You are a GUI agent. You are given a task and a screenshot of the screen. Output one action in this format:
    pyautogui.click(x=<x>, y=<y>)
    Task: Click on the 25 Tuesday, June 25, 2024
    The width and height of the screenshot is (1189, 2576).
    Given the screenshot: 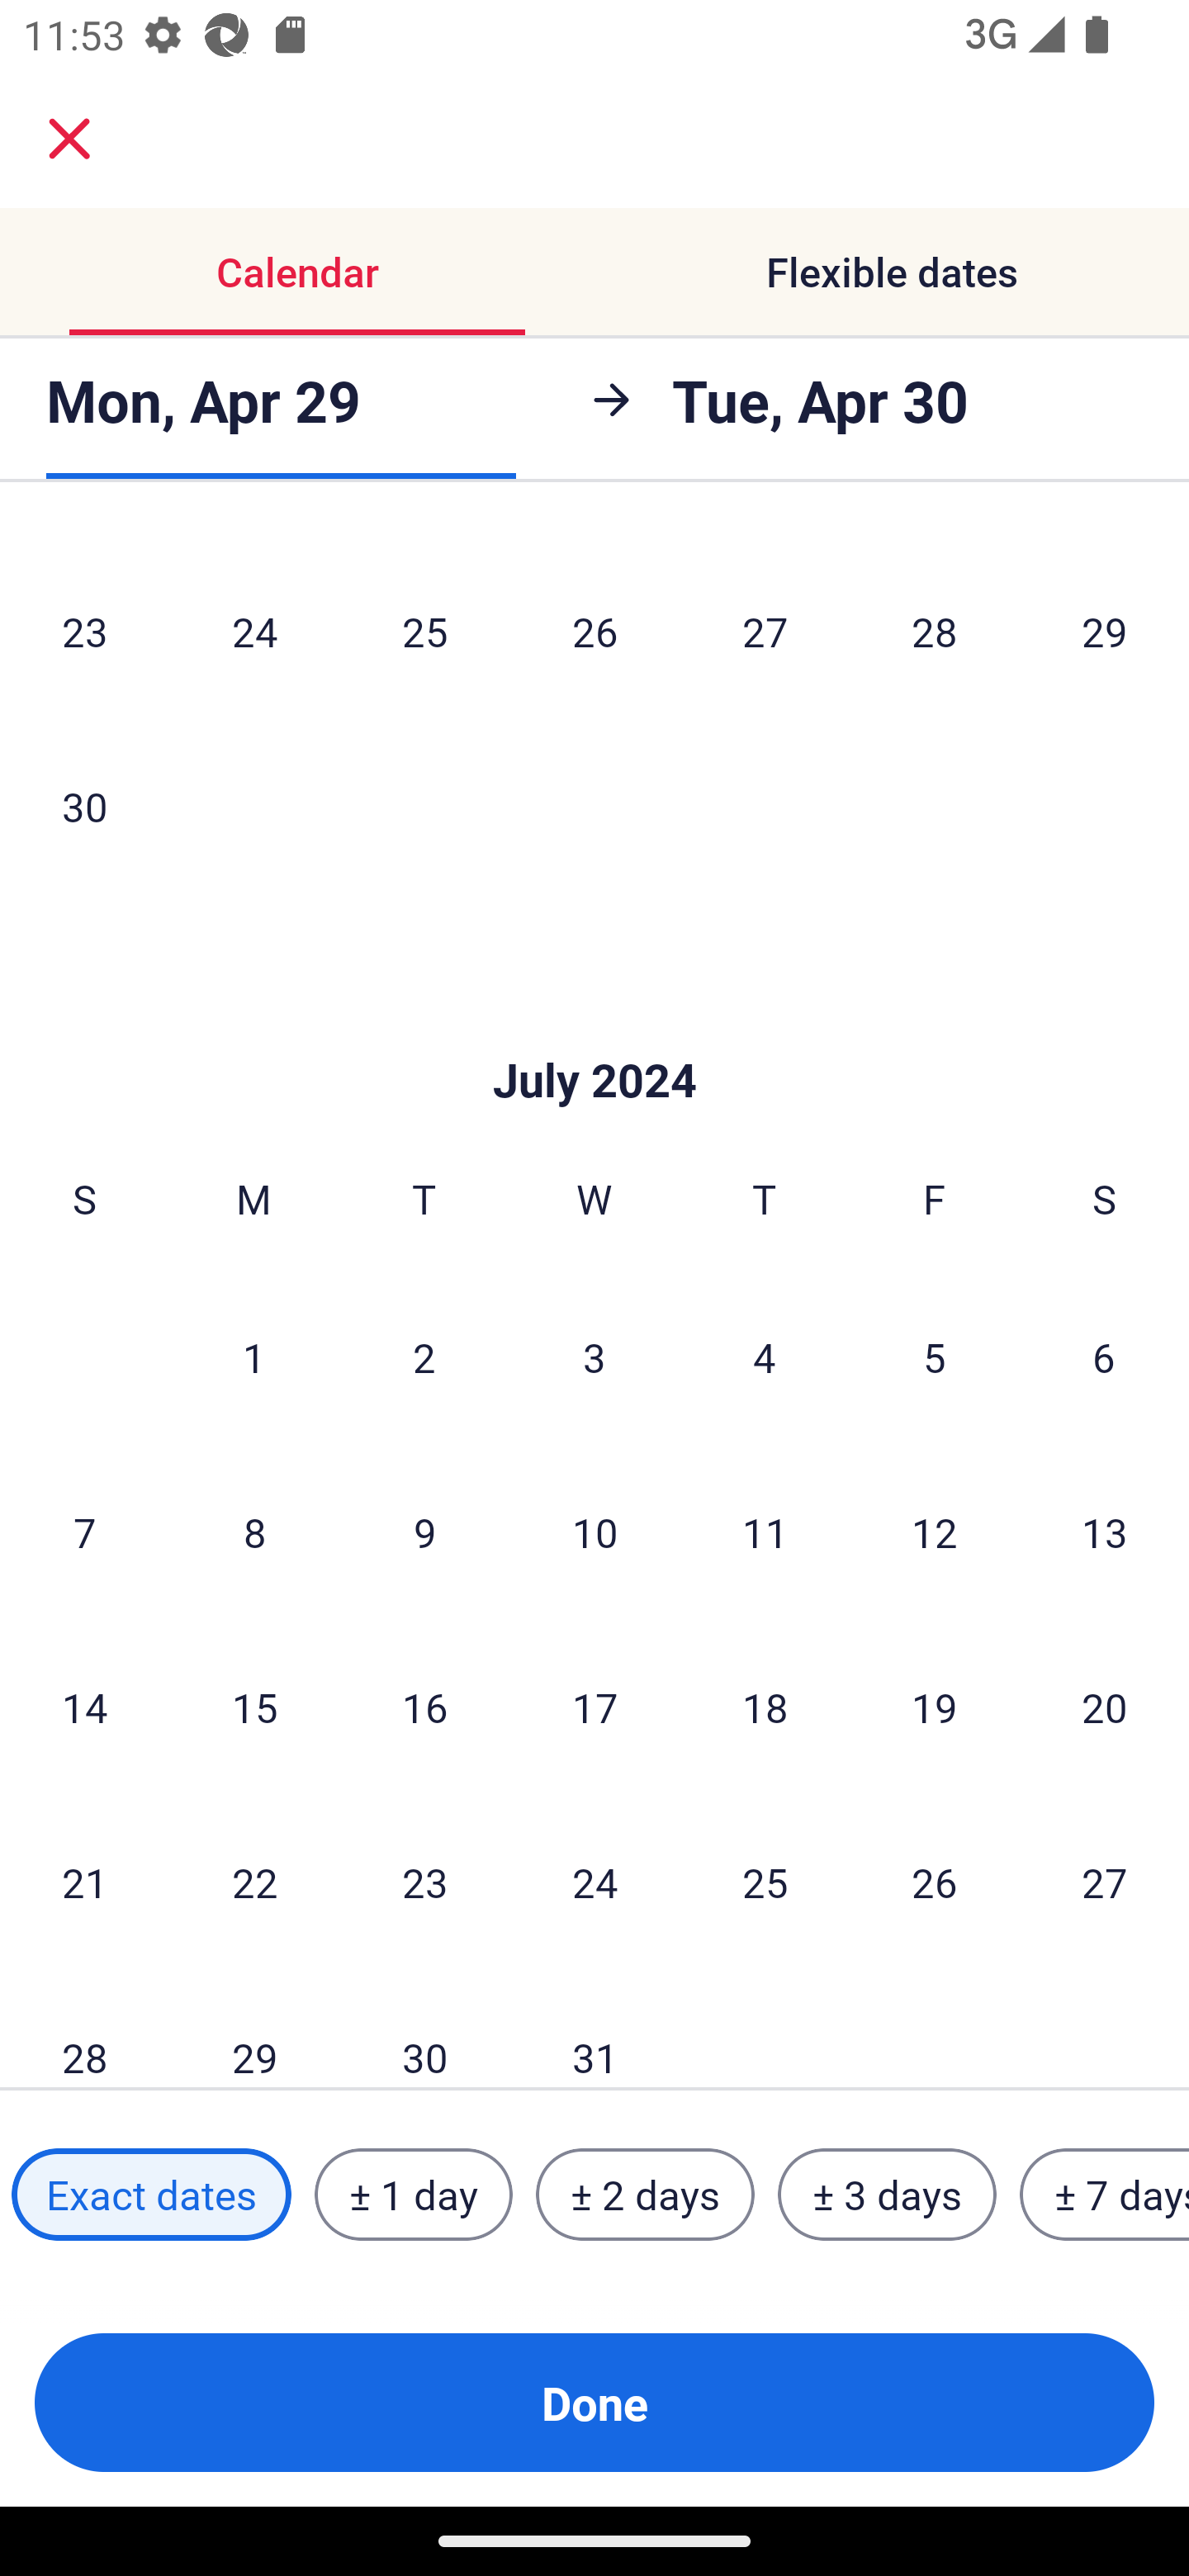 What is the action you would take?
    pyautogui.click(x=424, y=631)
    